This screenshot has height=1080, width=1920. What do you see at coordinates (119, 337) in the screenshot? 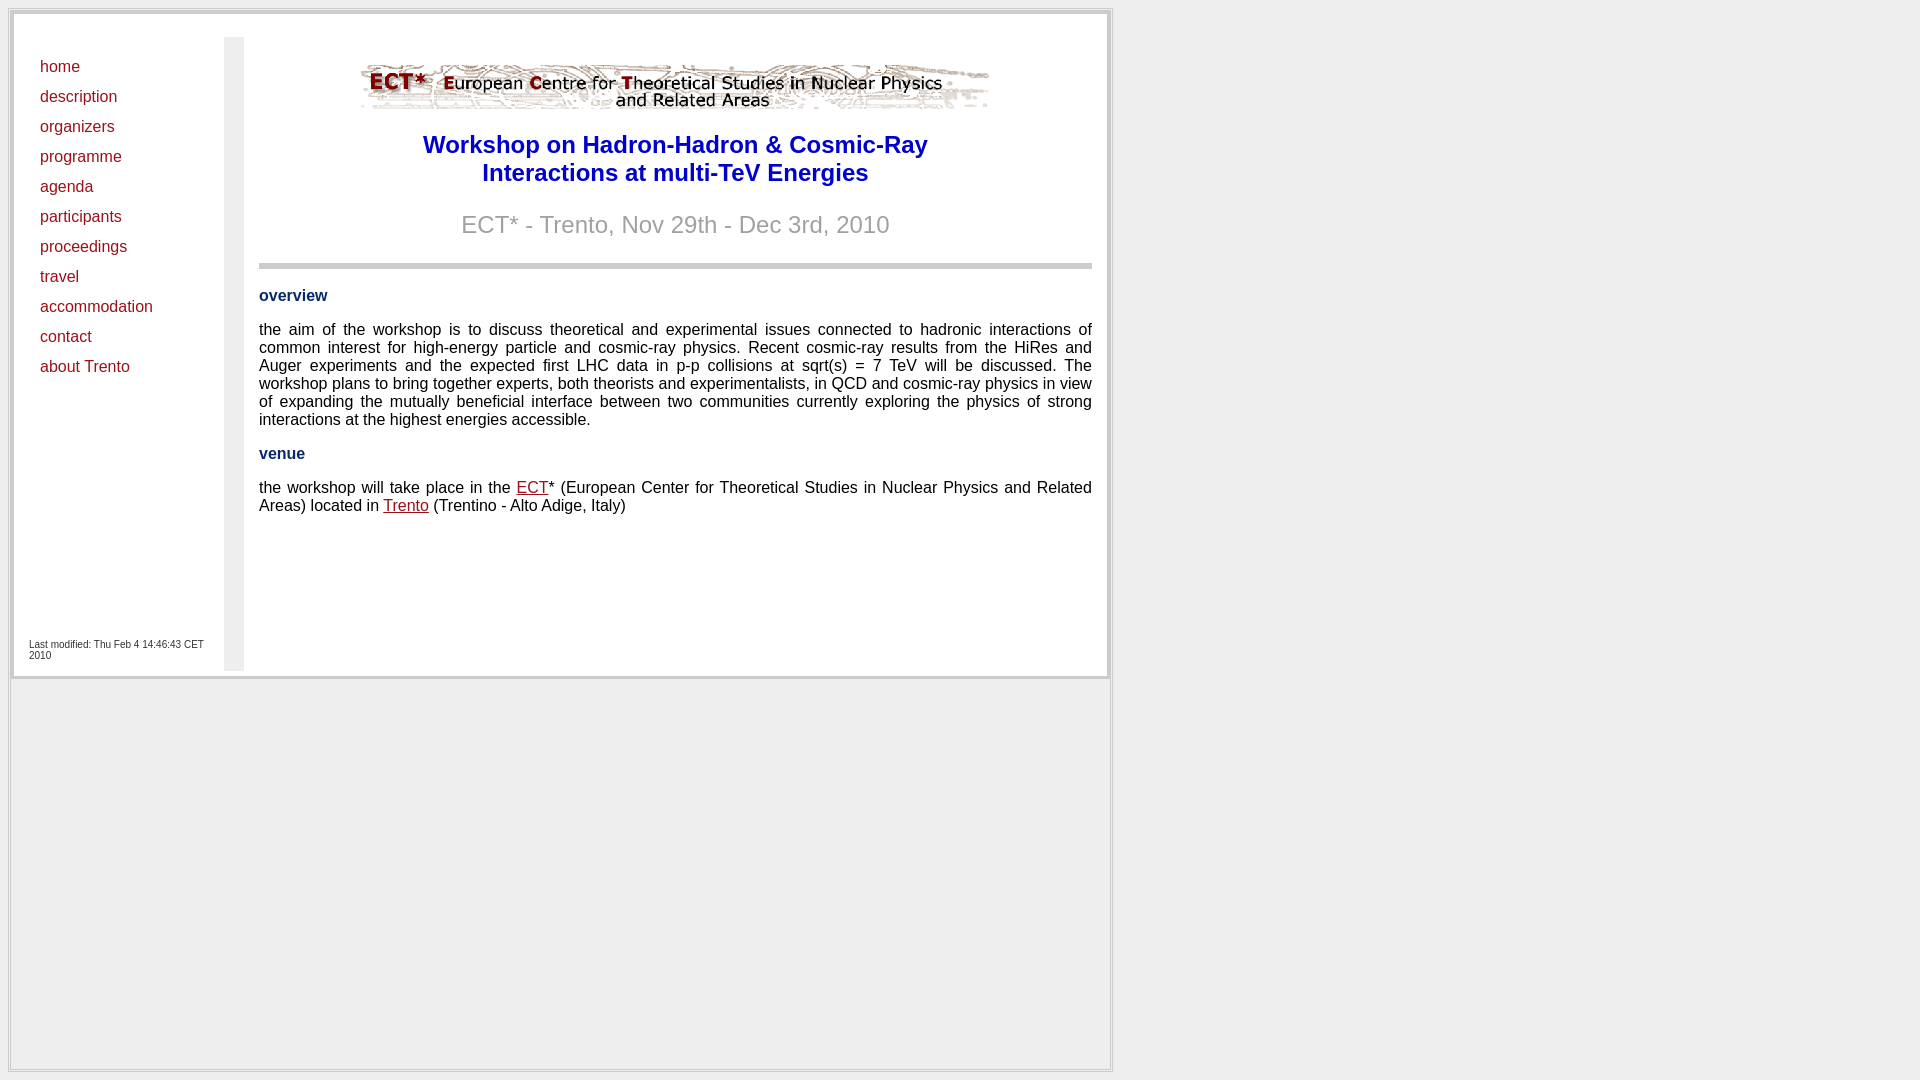
I see `contact` at bounding box center [119, 337].